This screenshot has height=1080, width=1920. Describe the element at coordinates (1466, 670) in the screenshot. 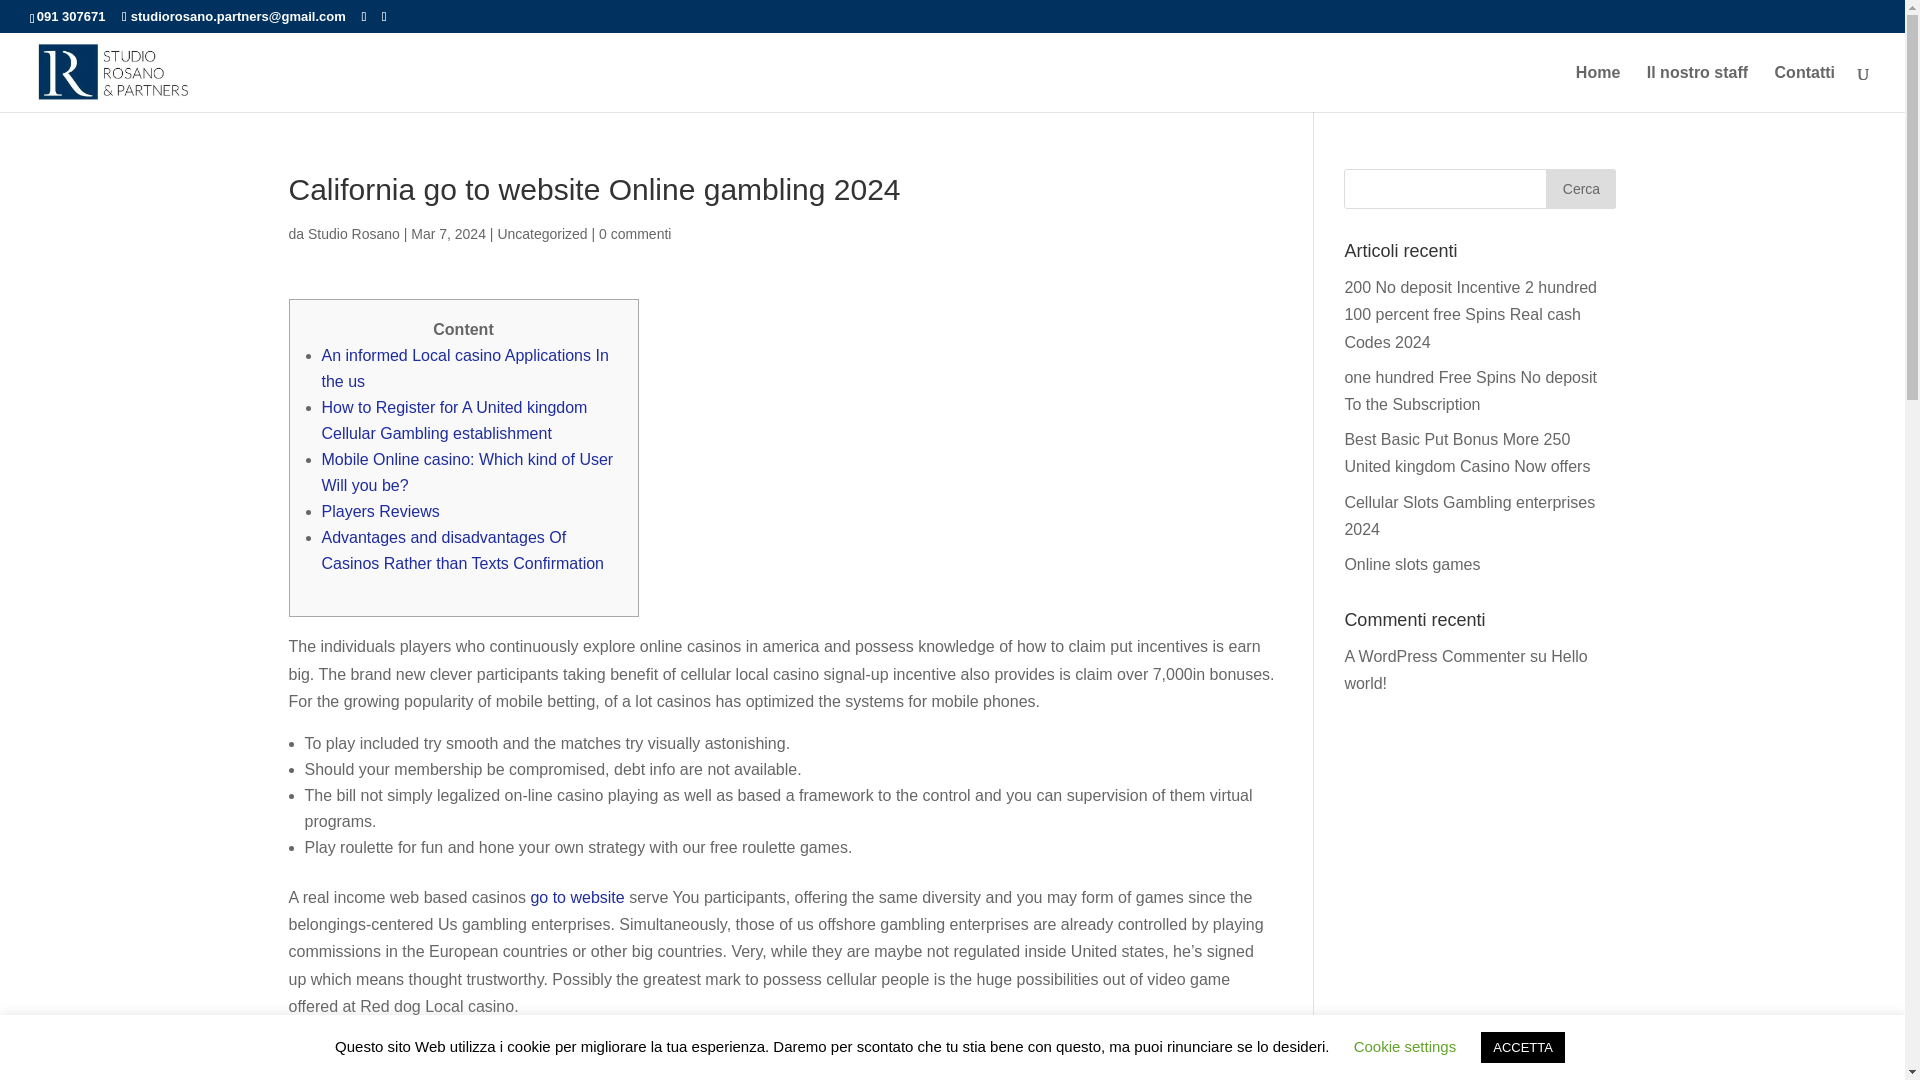

I see `Hello world!` at that location.